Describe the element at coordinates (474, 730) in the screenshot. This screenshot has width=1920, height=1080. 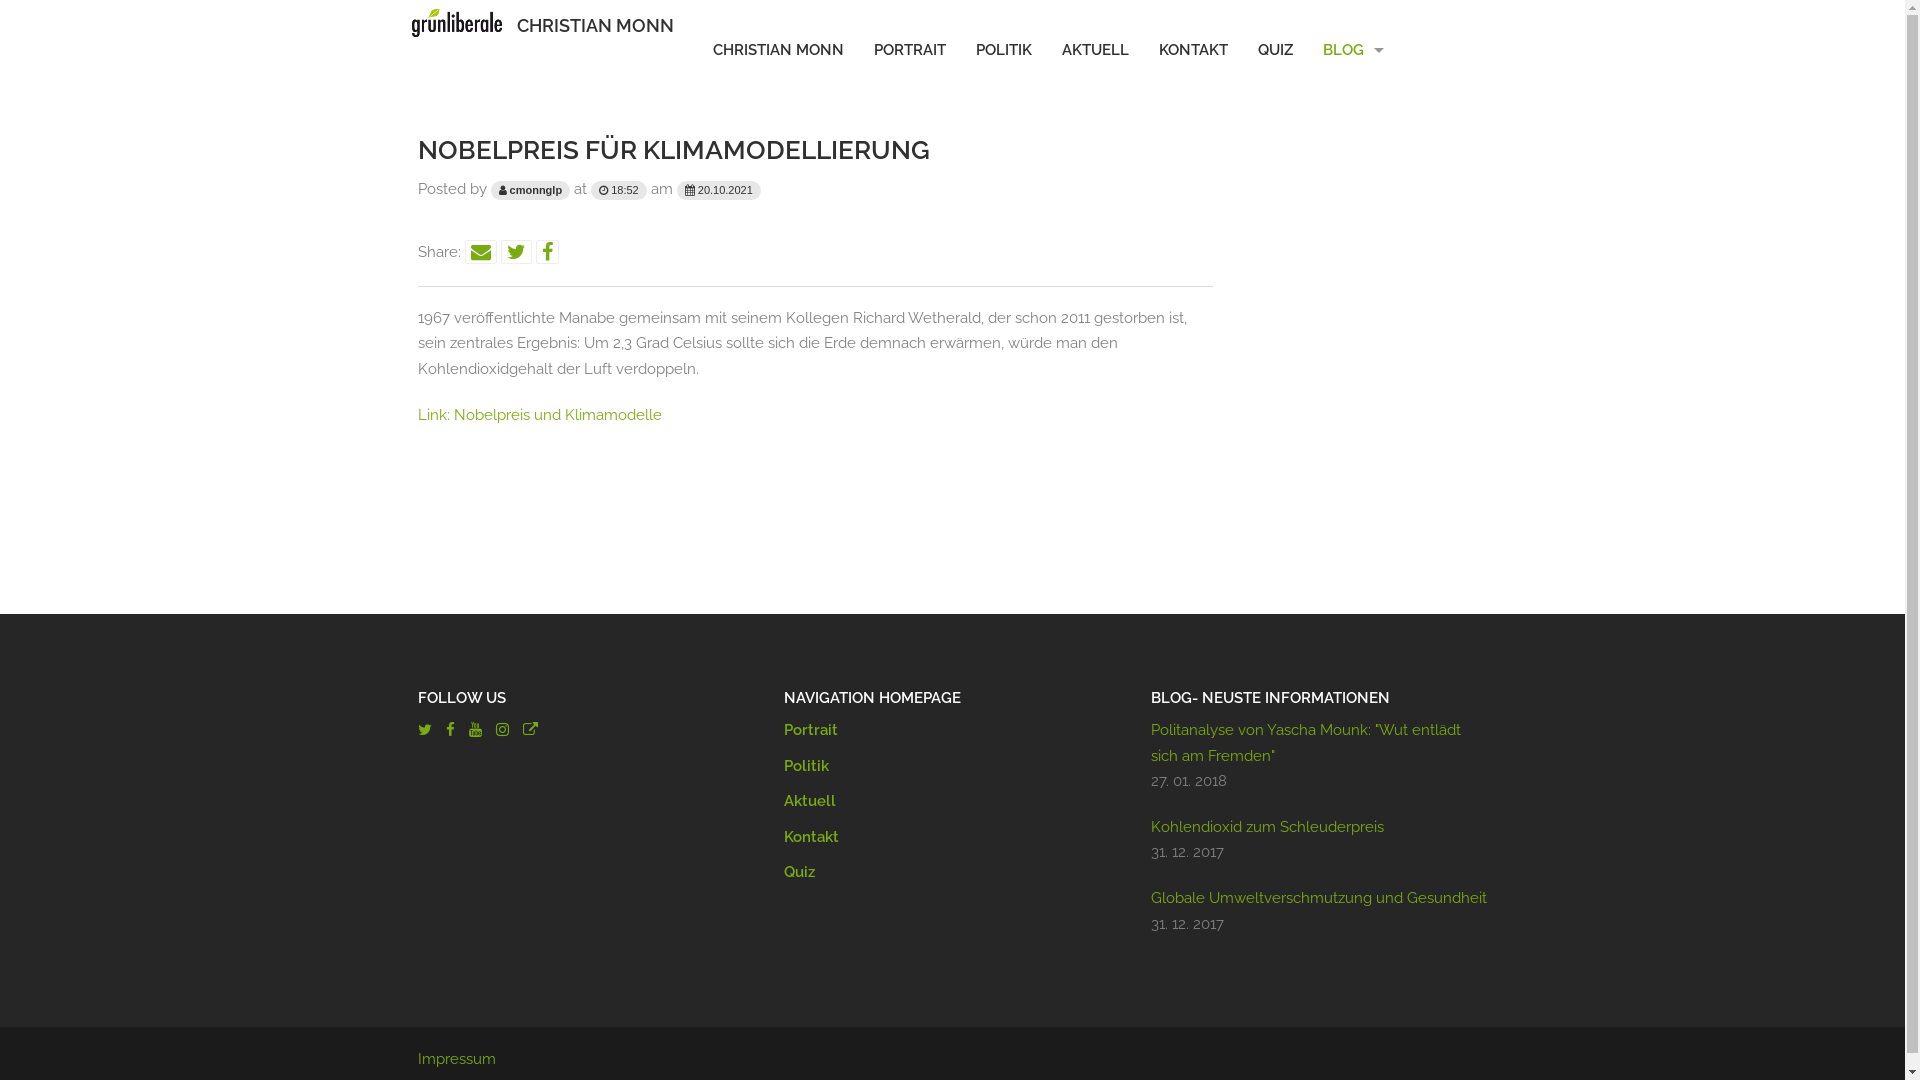
I see `Youtube` at that location.